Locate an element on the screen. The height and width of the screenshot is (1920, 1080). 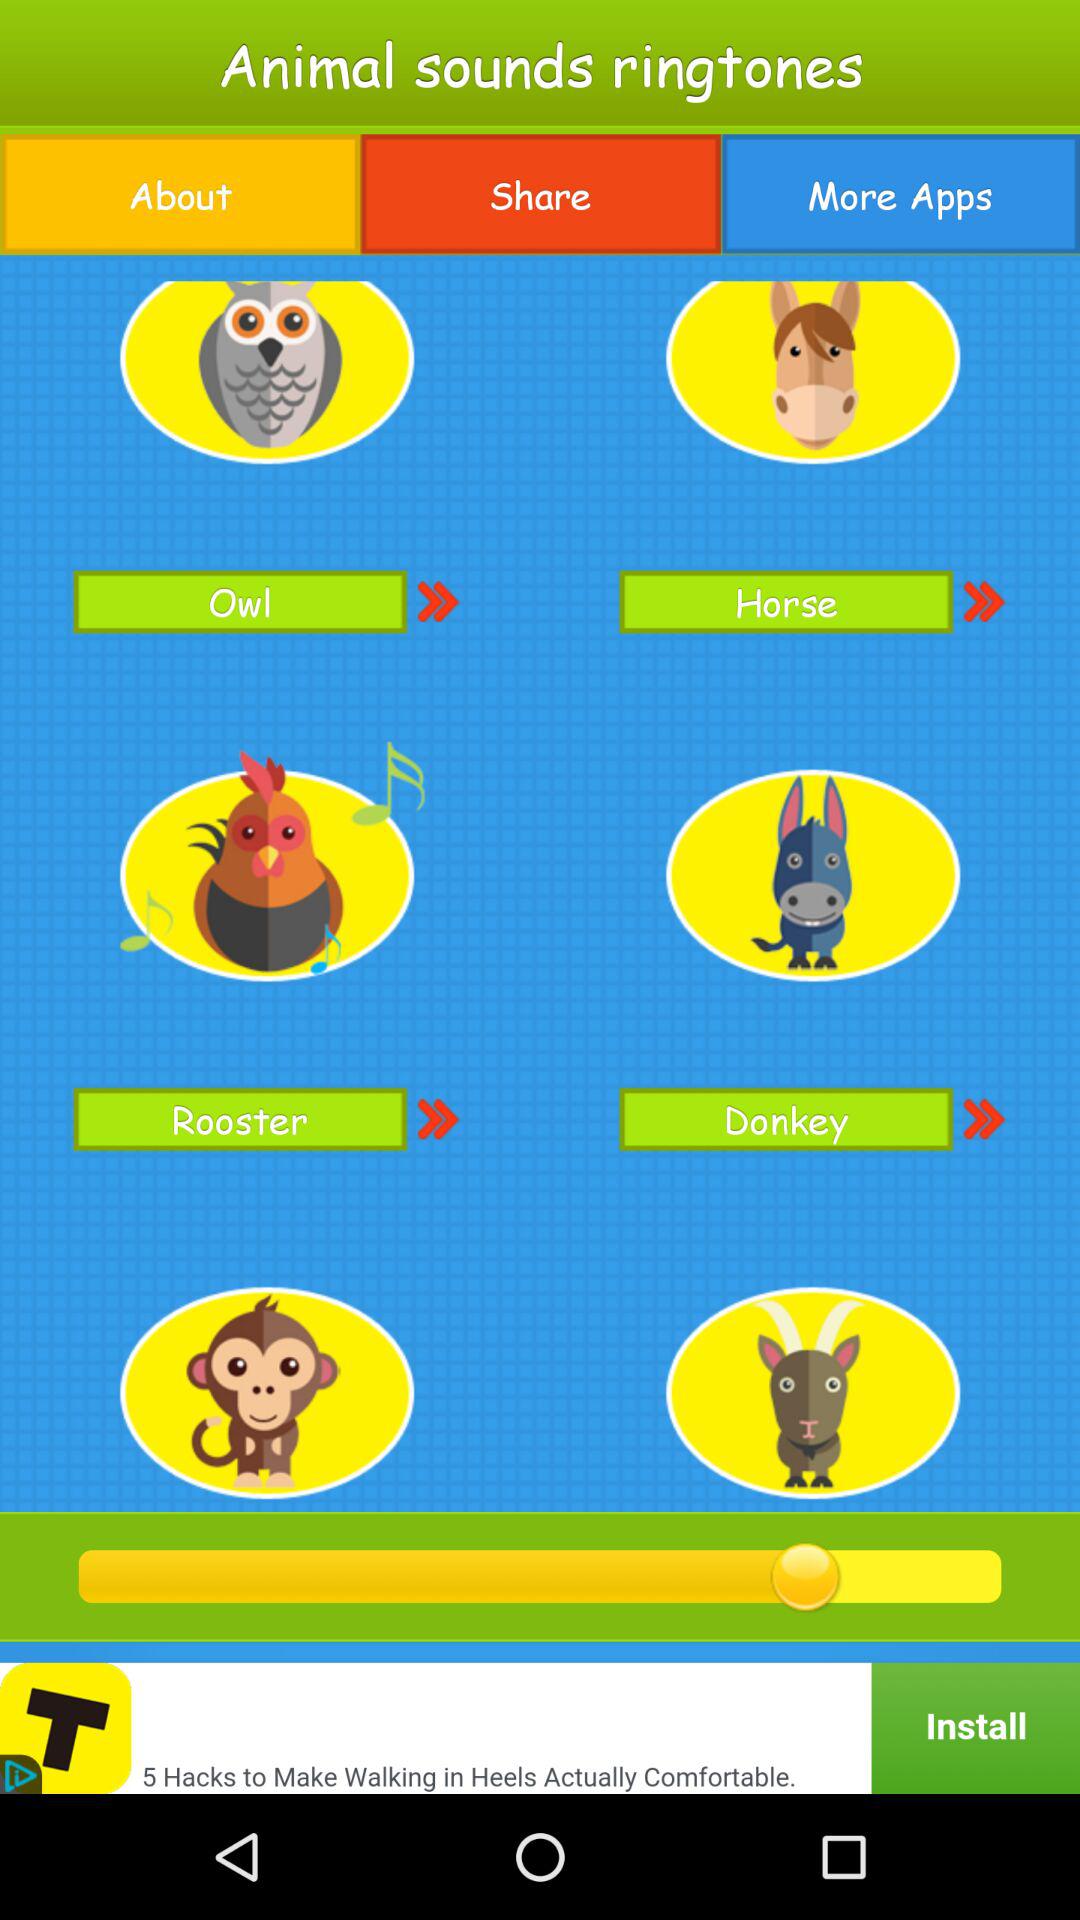
swipe to more apps item is located at coordinates (900, 194).